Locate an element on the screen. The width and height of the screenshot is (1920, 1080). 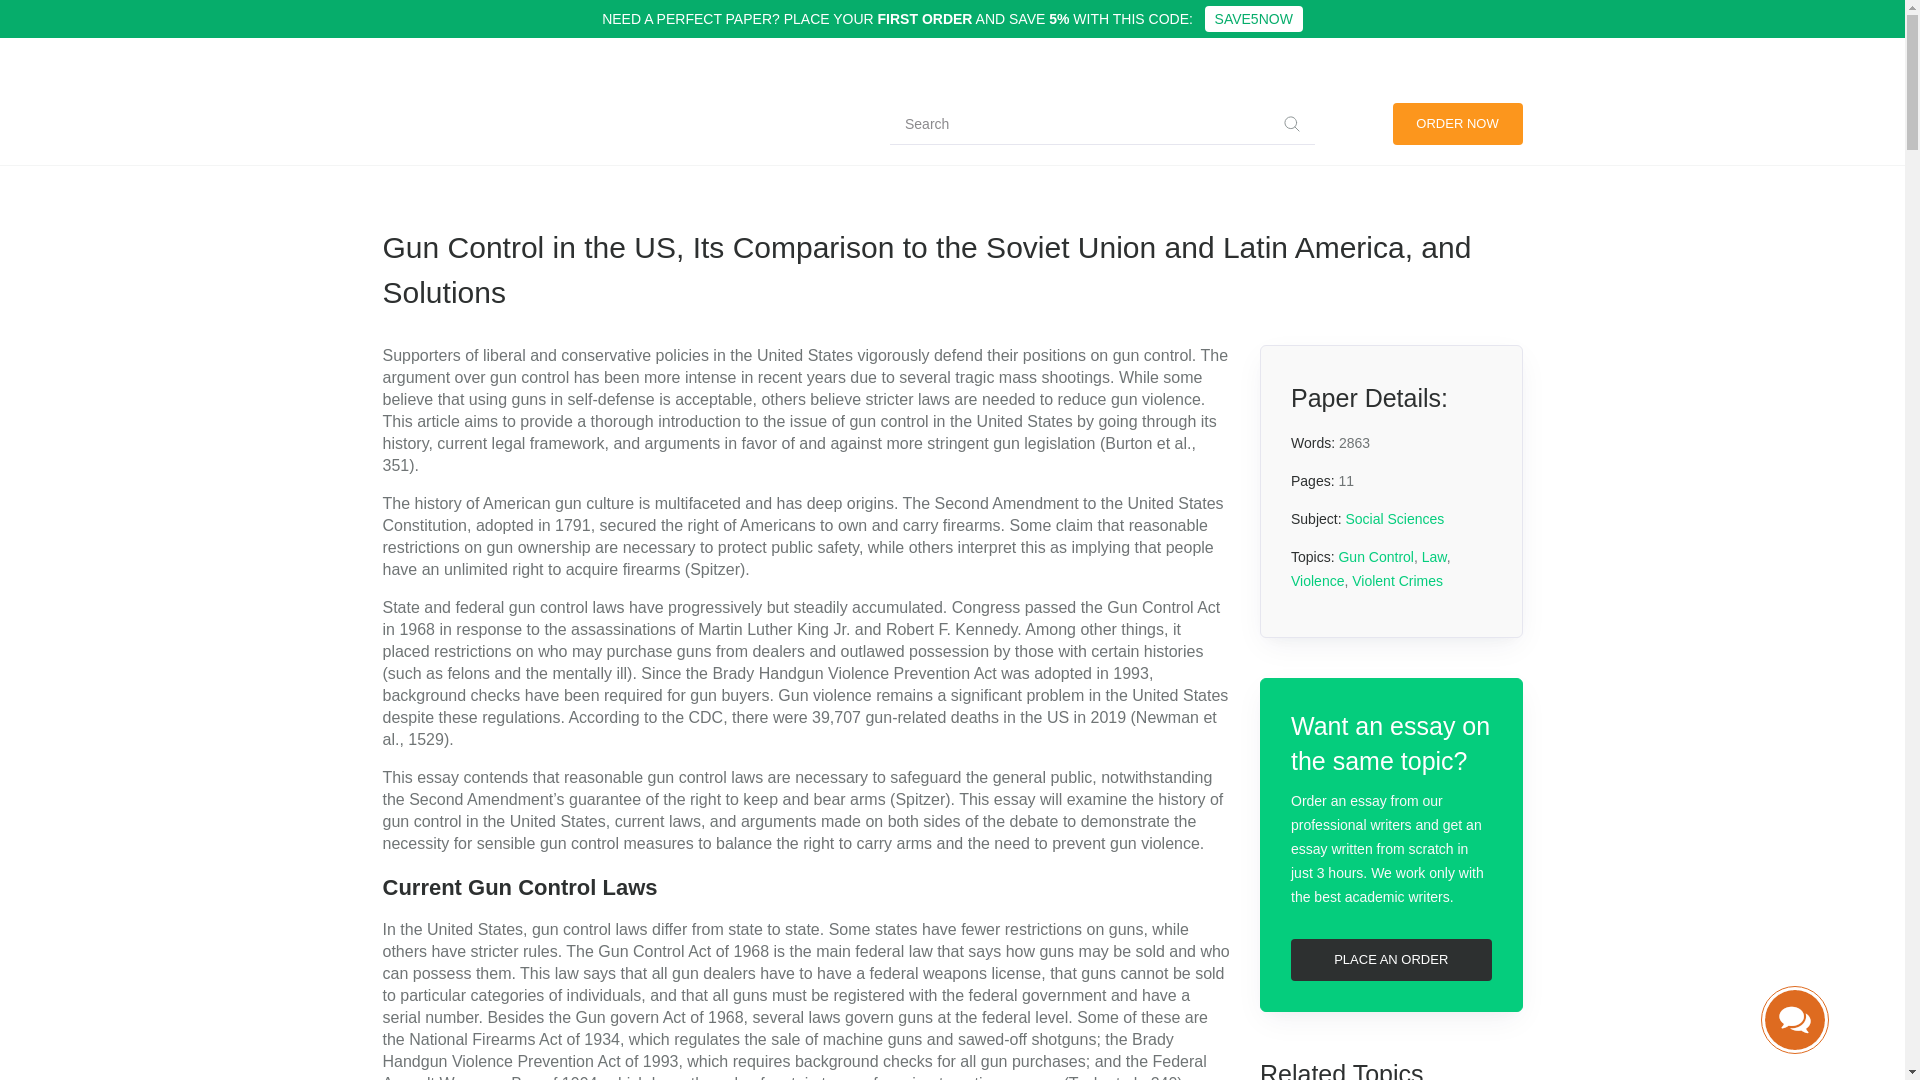
PLACE AN ORDER is located at coordinates (1390, 959).